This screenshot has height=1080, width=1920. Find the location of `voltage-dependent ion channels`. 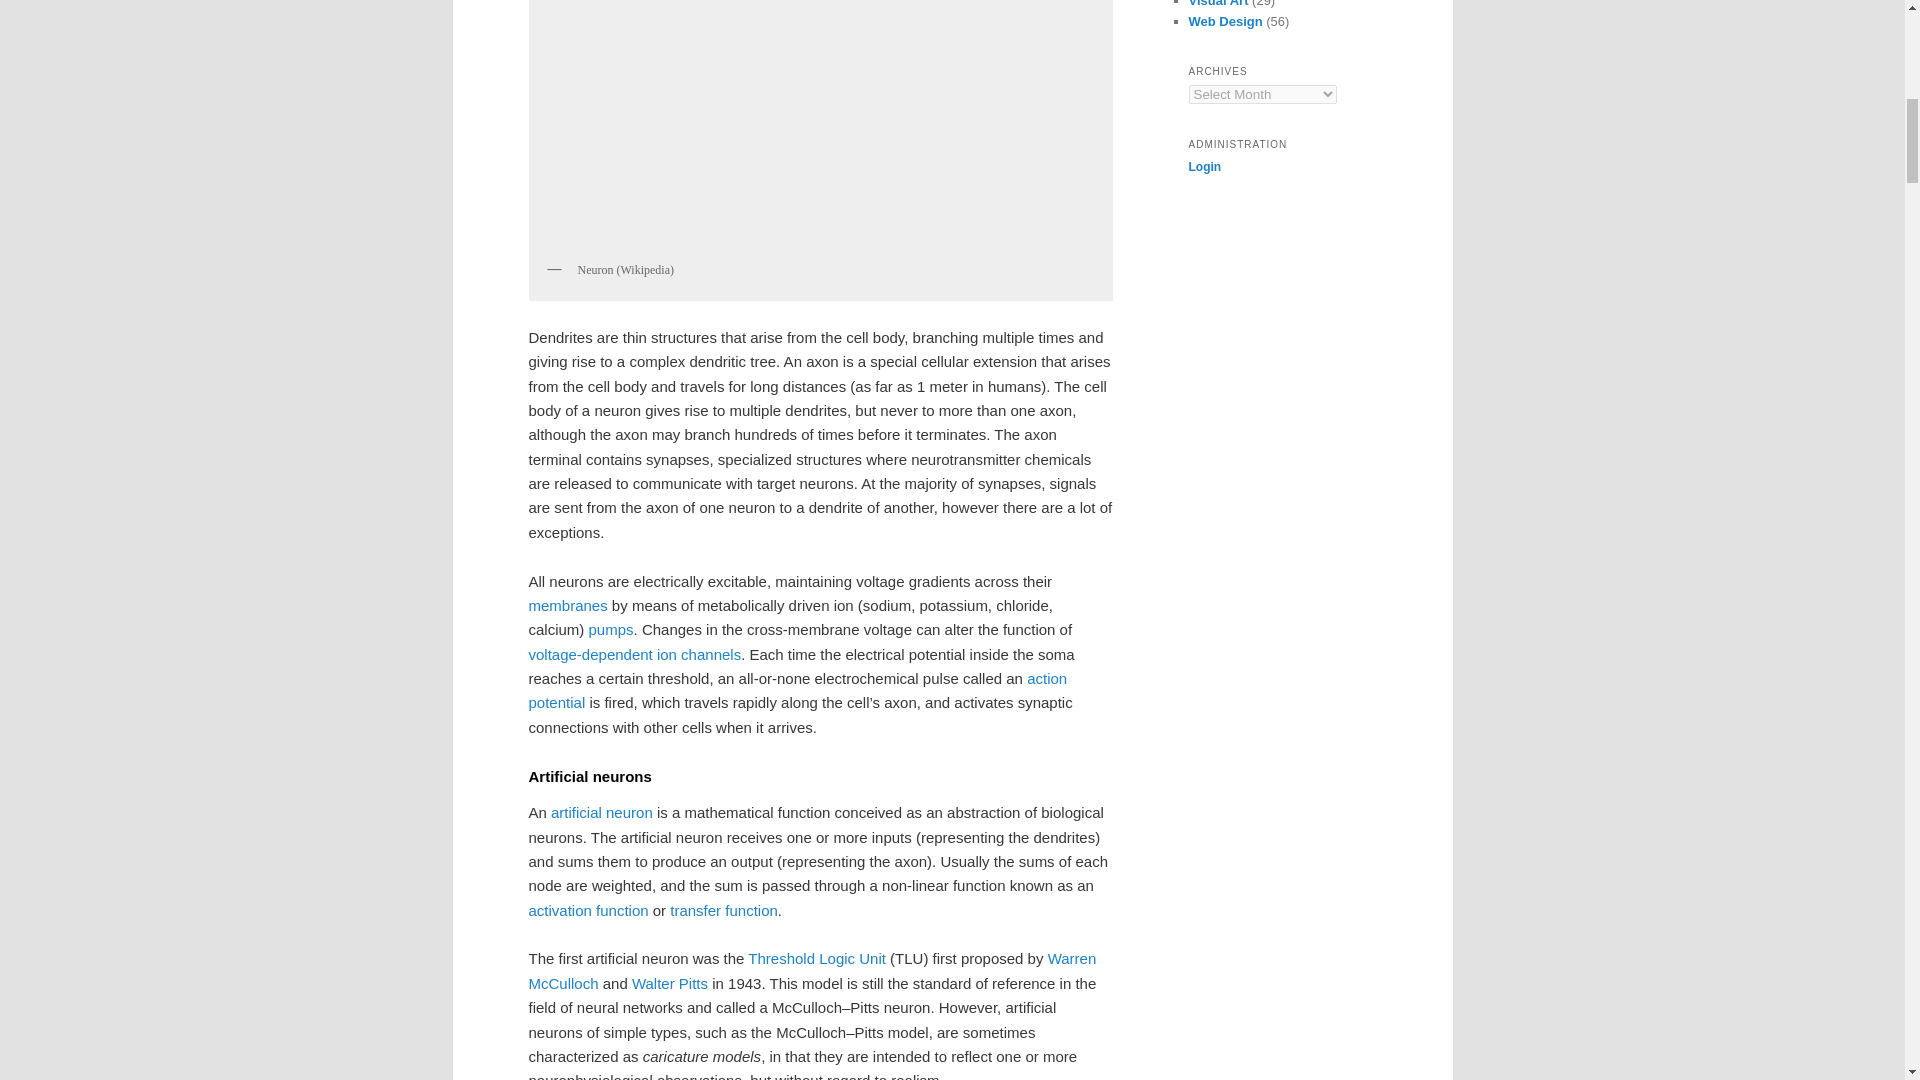

voltage-dependent ion channels is located at coordinates (634, 654).